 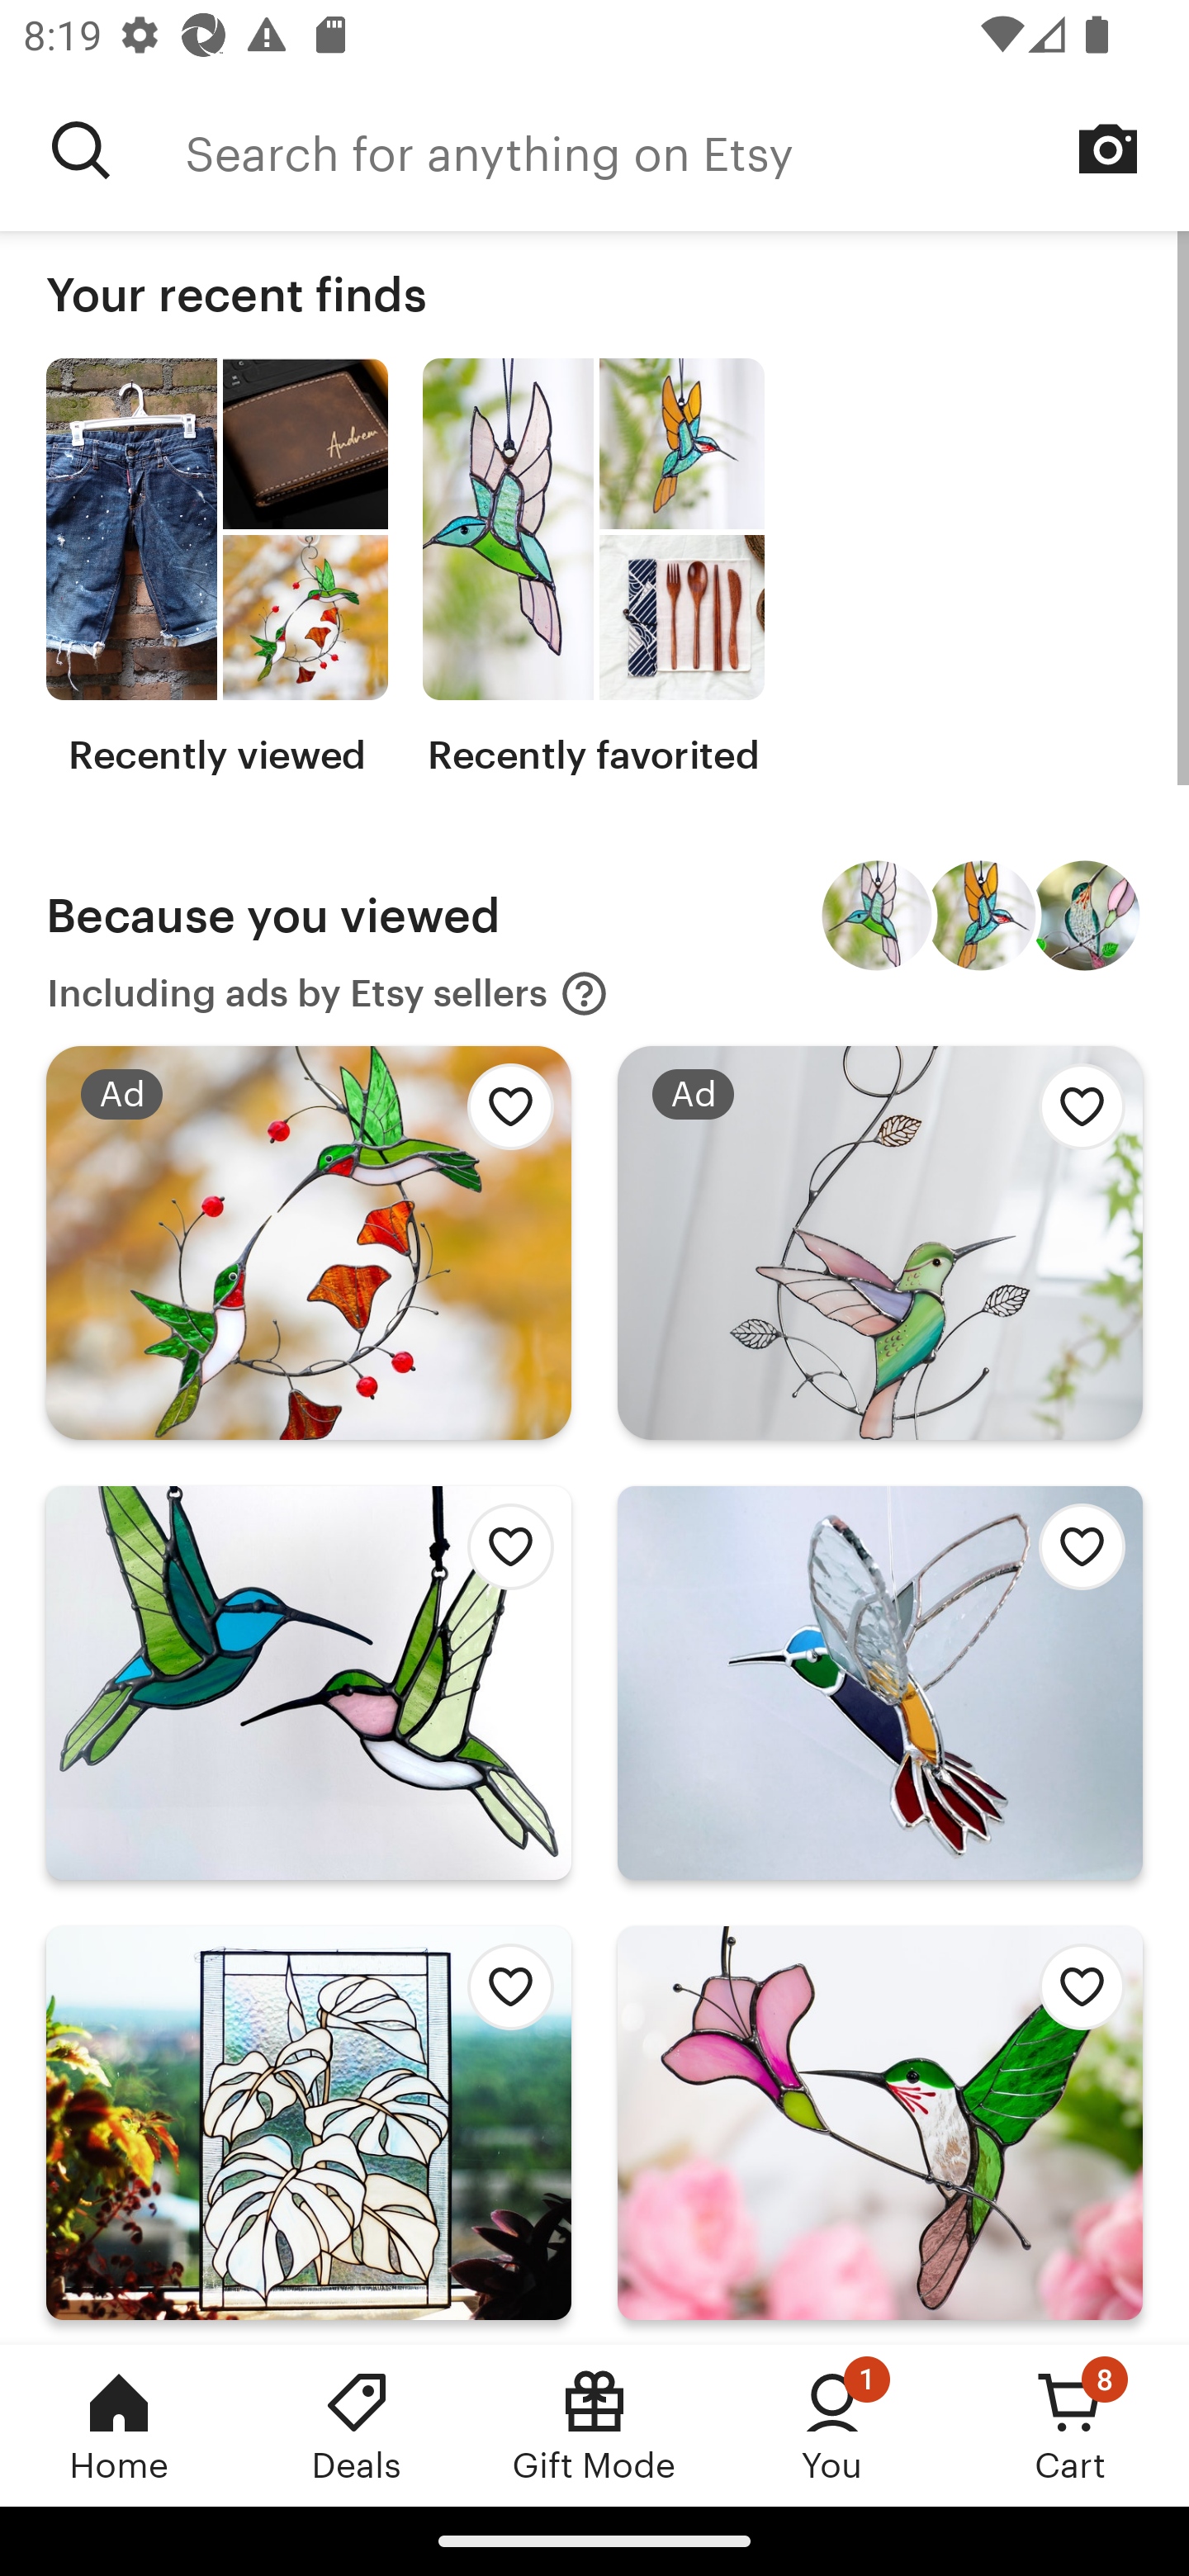 I want to click on Cart, 8 new notifications Cart, so click(x=1070, y=2425).